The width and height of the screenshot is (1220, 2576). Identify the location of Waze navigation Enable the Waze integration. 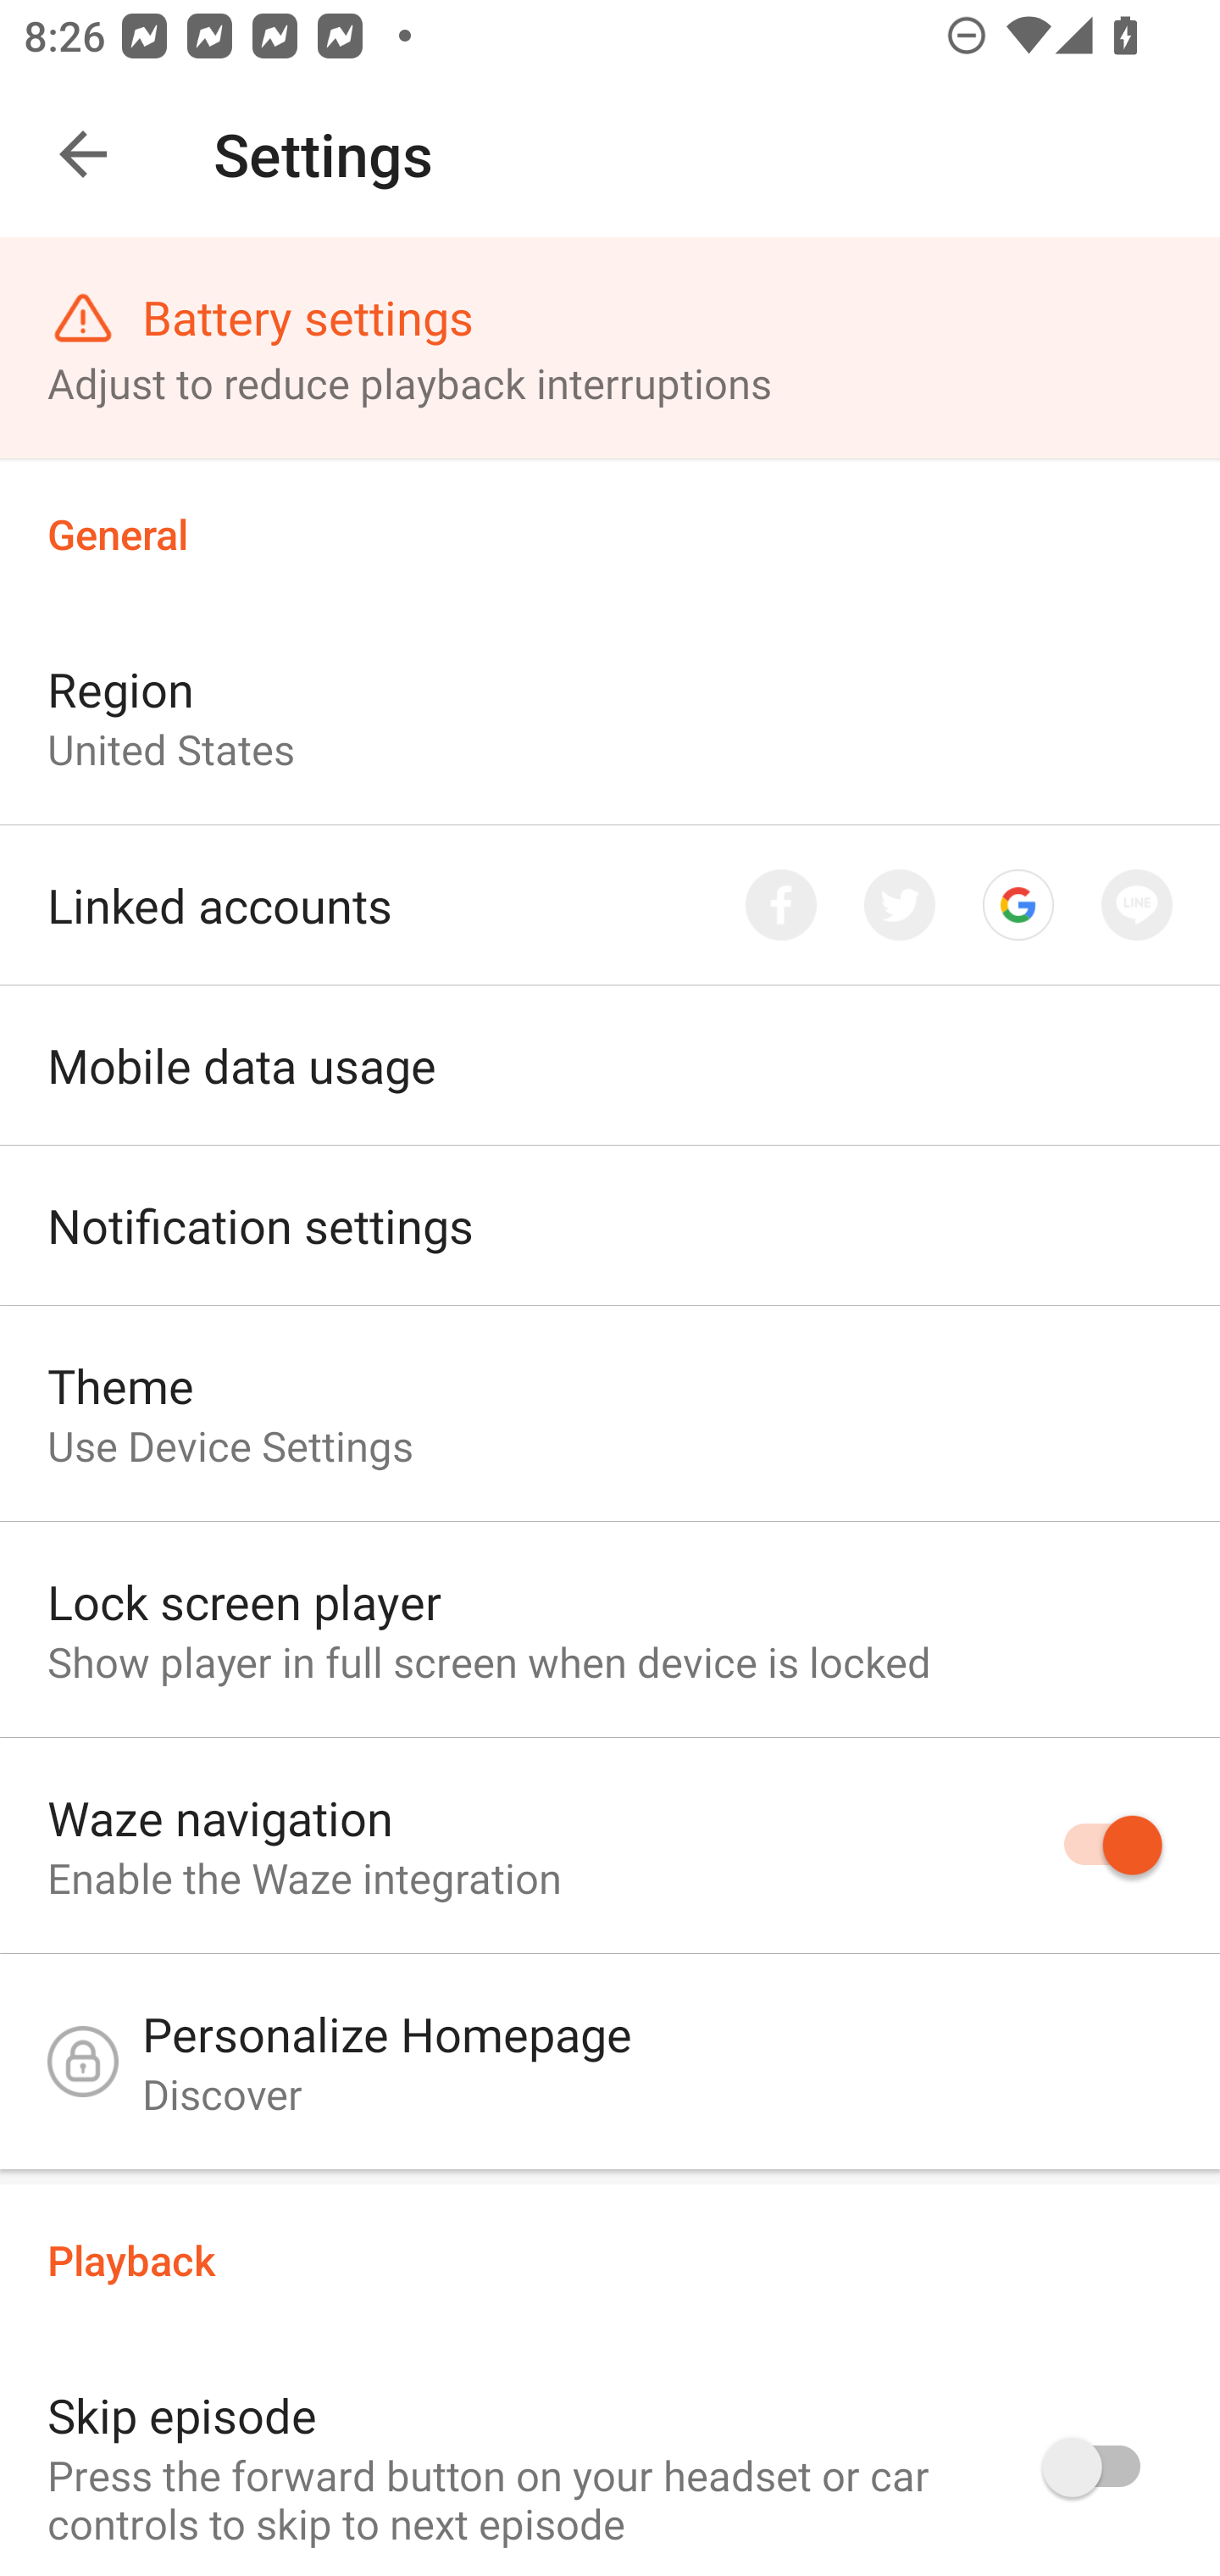
(610, 1847).